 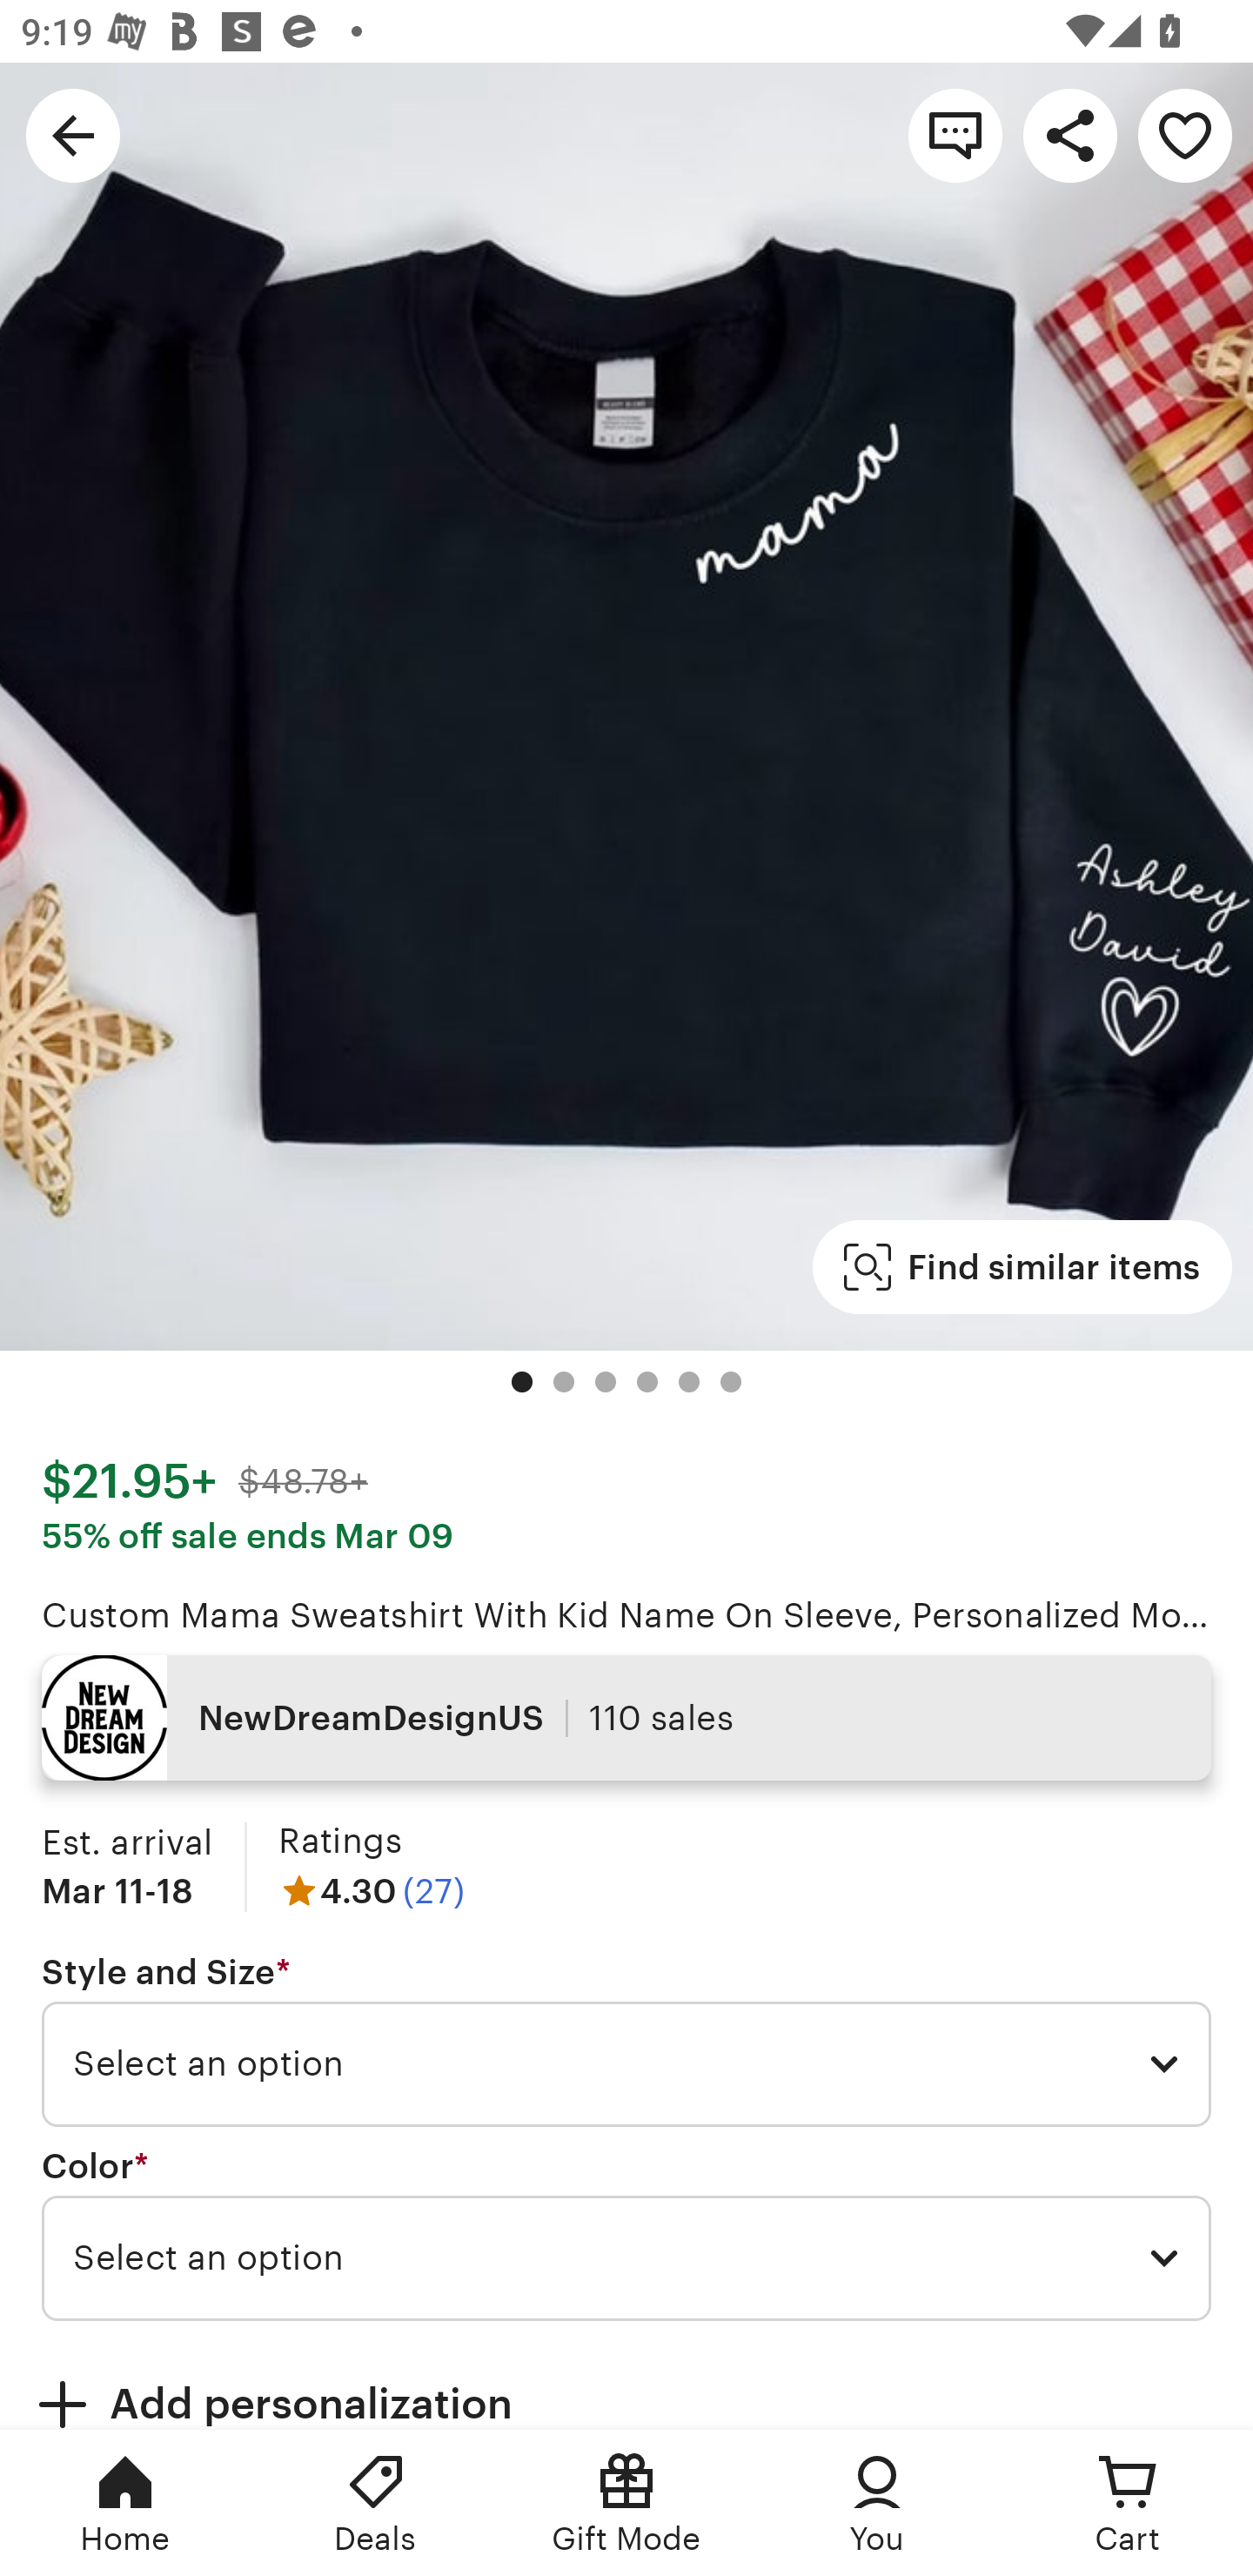 I want to click on Style and Size * Required Select an option, so click(x=626, y=2040).